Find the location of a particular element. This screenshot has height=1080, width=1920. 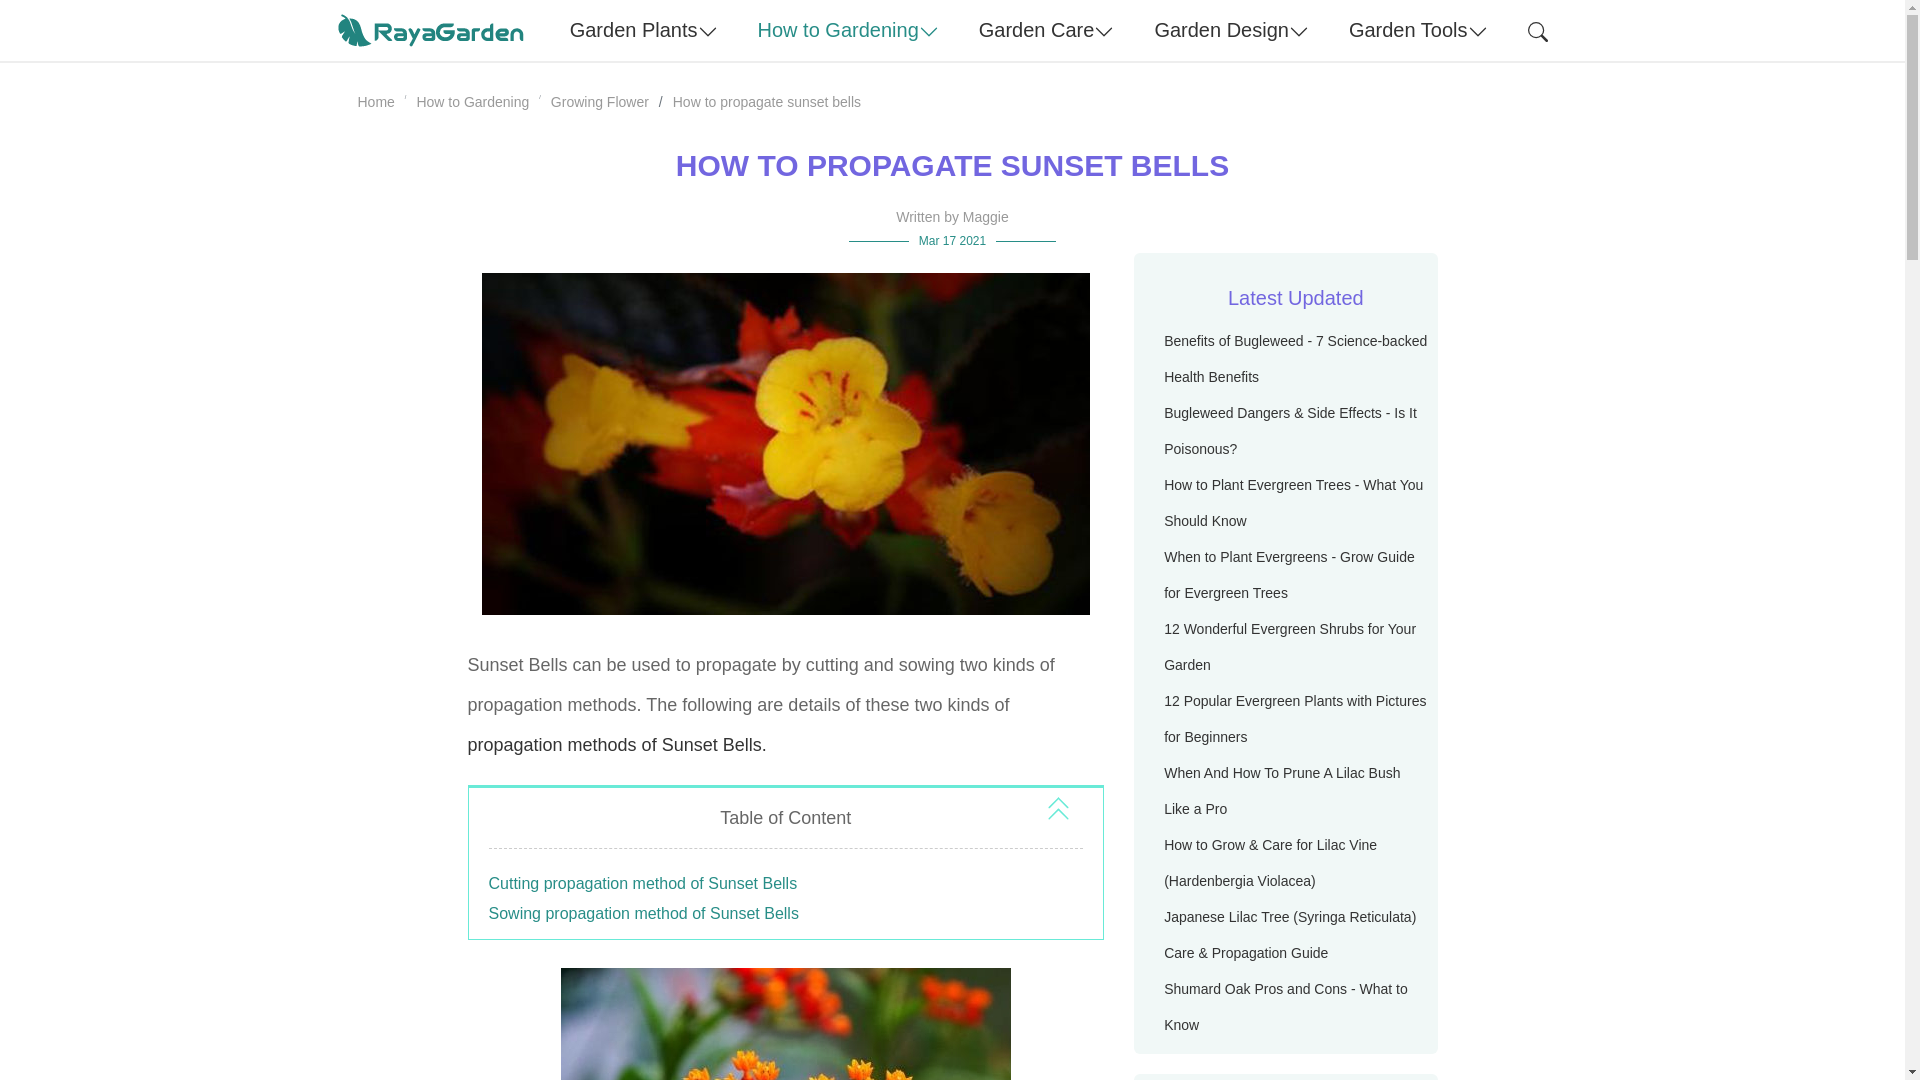

Garden Design is located at coordinates (1231, 30).